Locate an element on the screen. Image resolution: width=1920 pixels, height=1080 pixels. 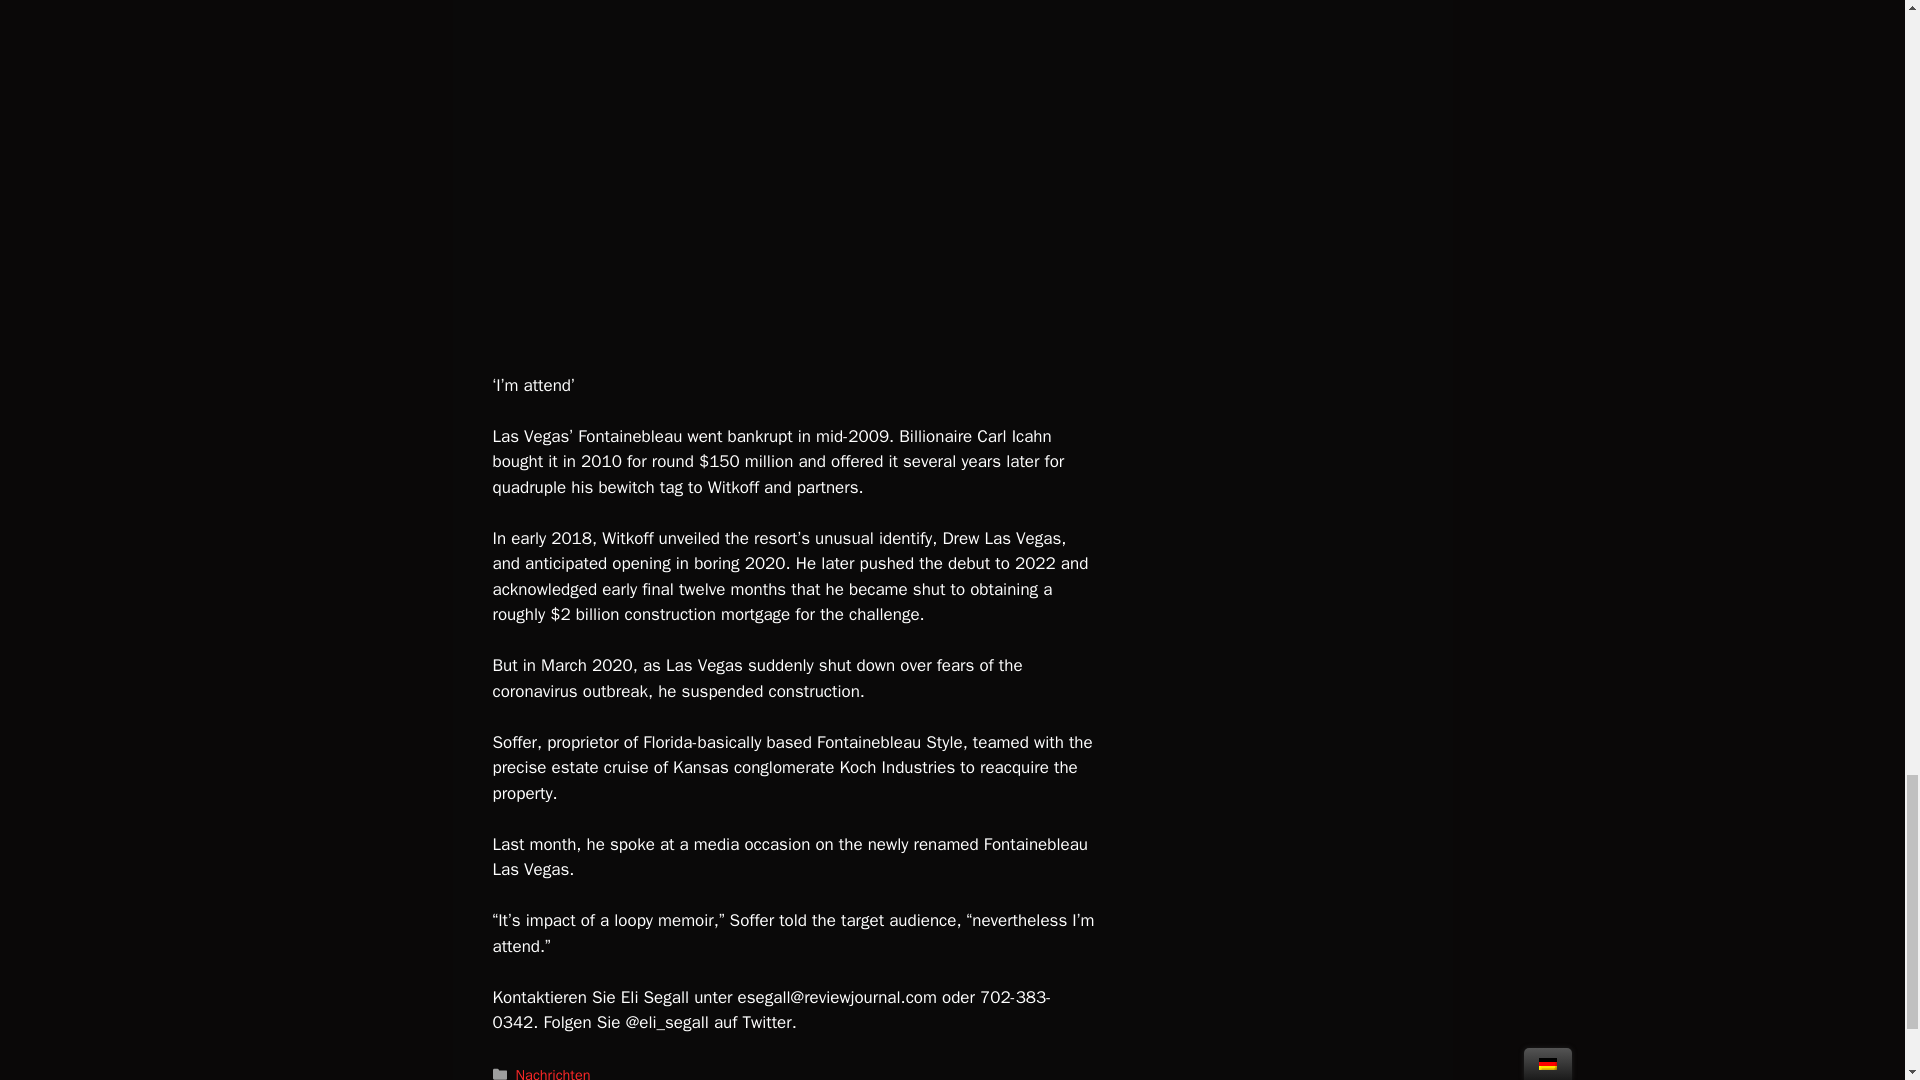
Nachrichten is located at coordinates (554, 1072).